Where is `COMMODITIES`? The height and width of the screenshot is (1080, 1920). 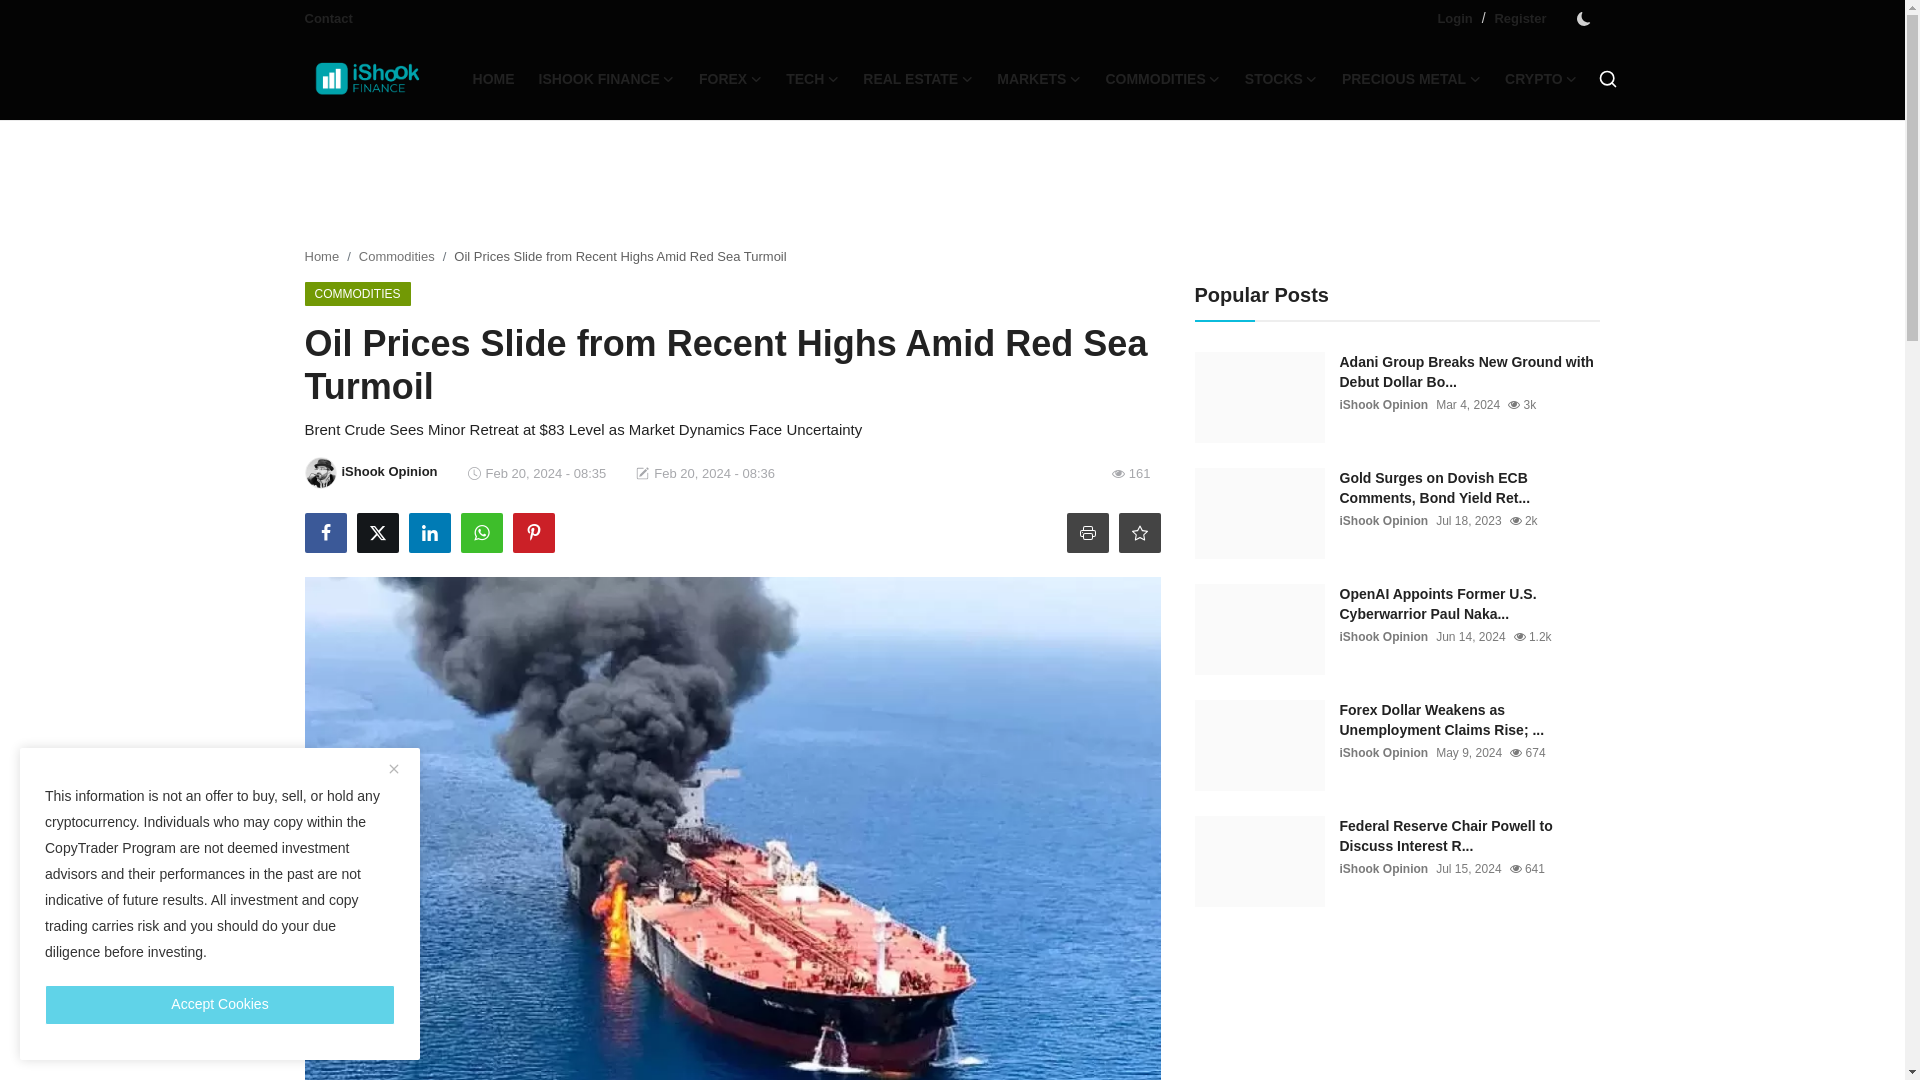 COMMODITIES is located at coordinates (1162, 78).